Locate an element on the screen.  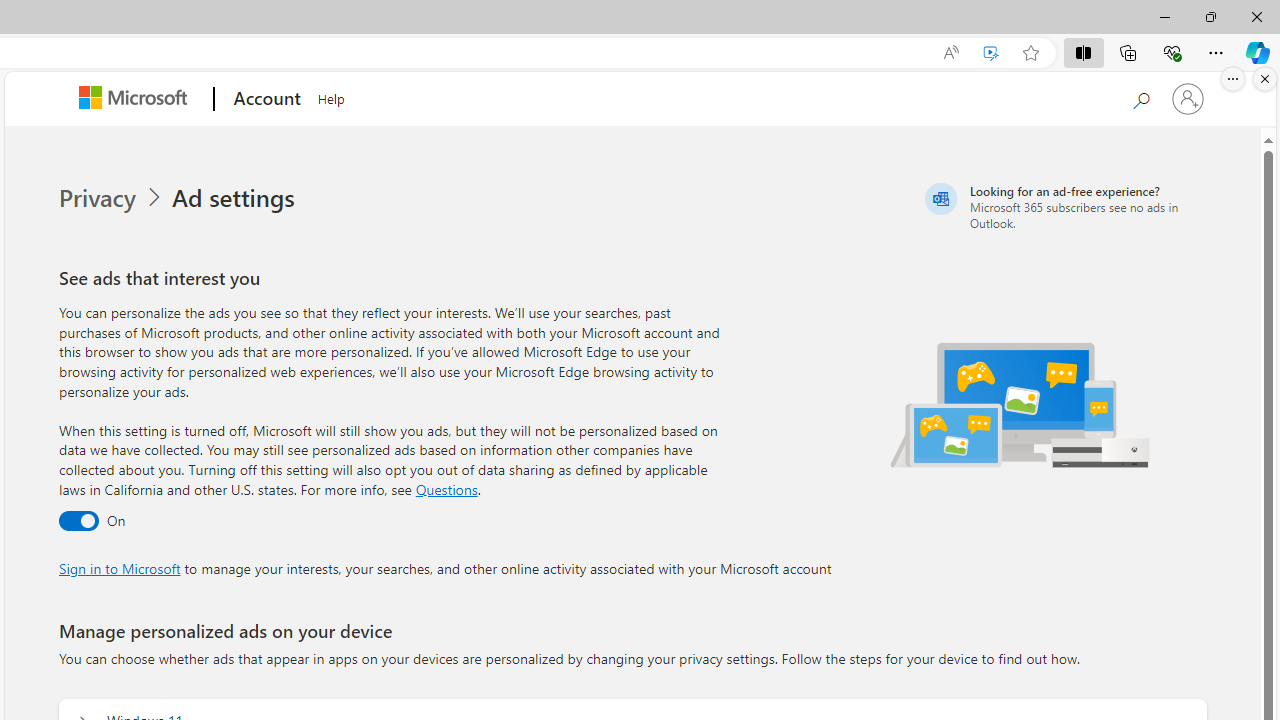
Privacy is located at coordinates (98, 198).